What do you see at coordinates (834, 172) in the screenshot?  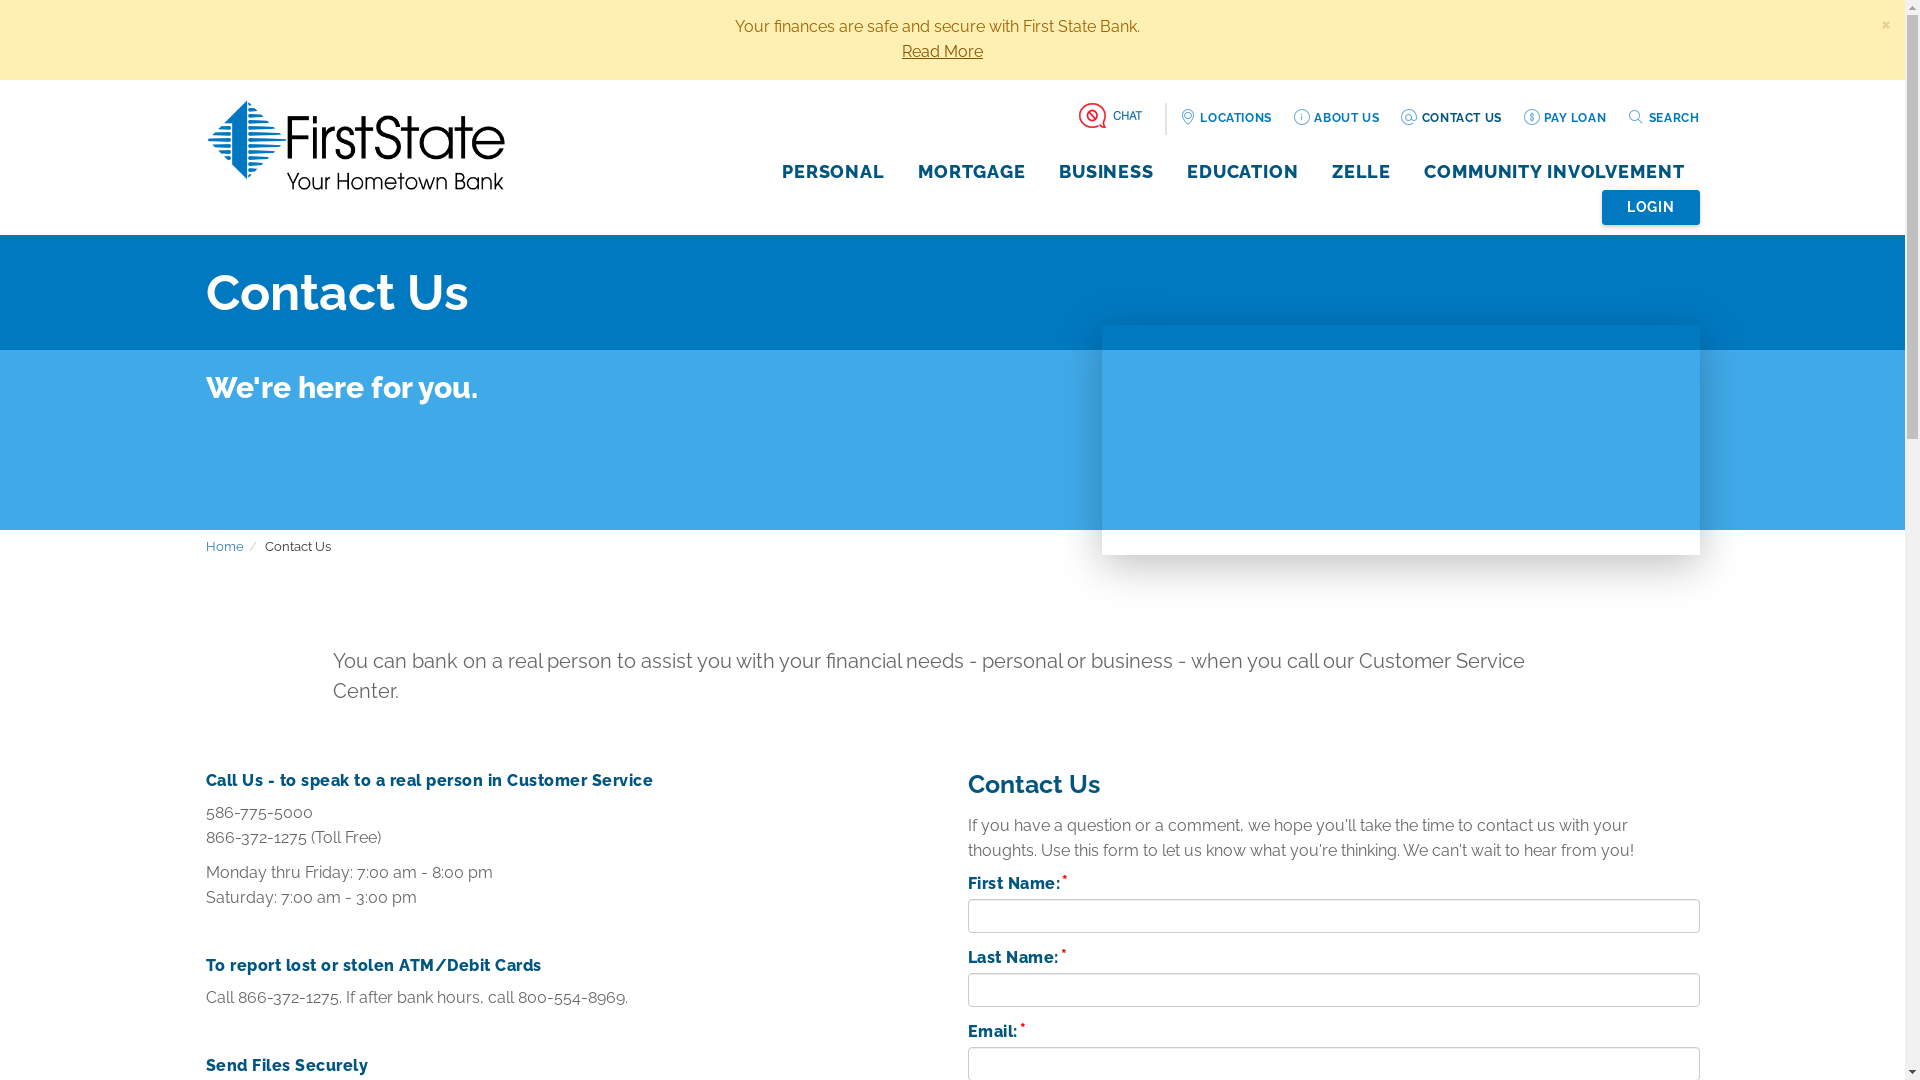 I see `PERSONAL` at bounding box center [834, 172].